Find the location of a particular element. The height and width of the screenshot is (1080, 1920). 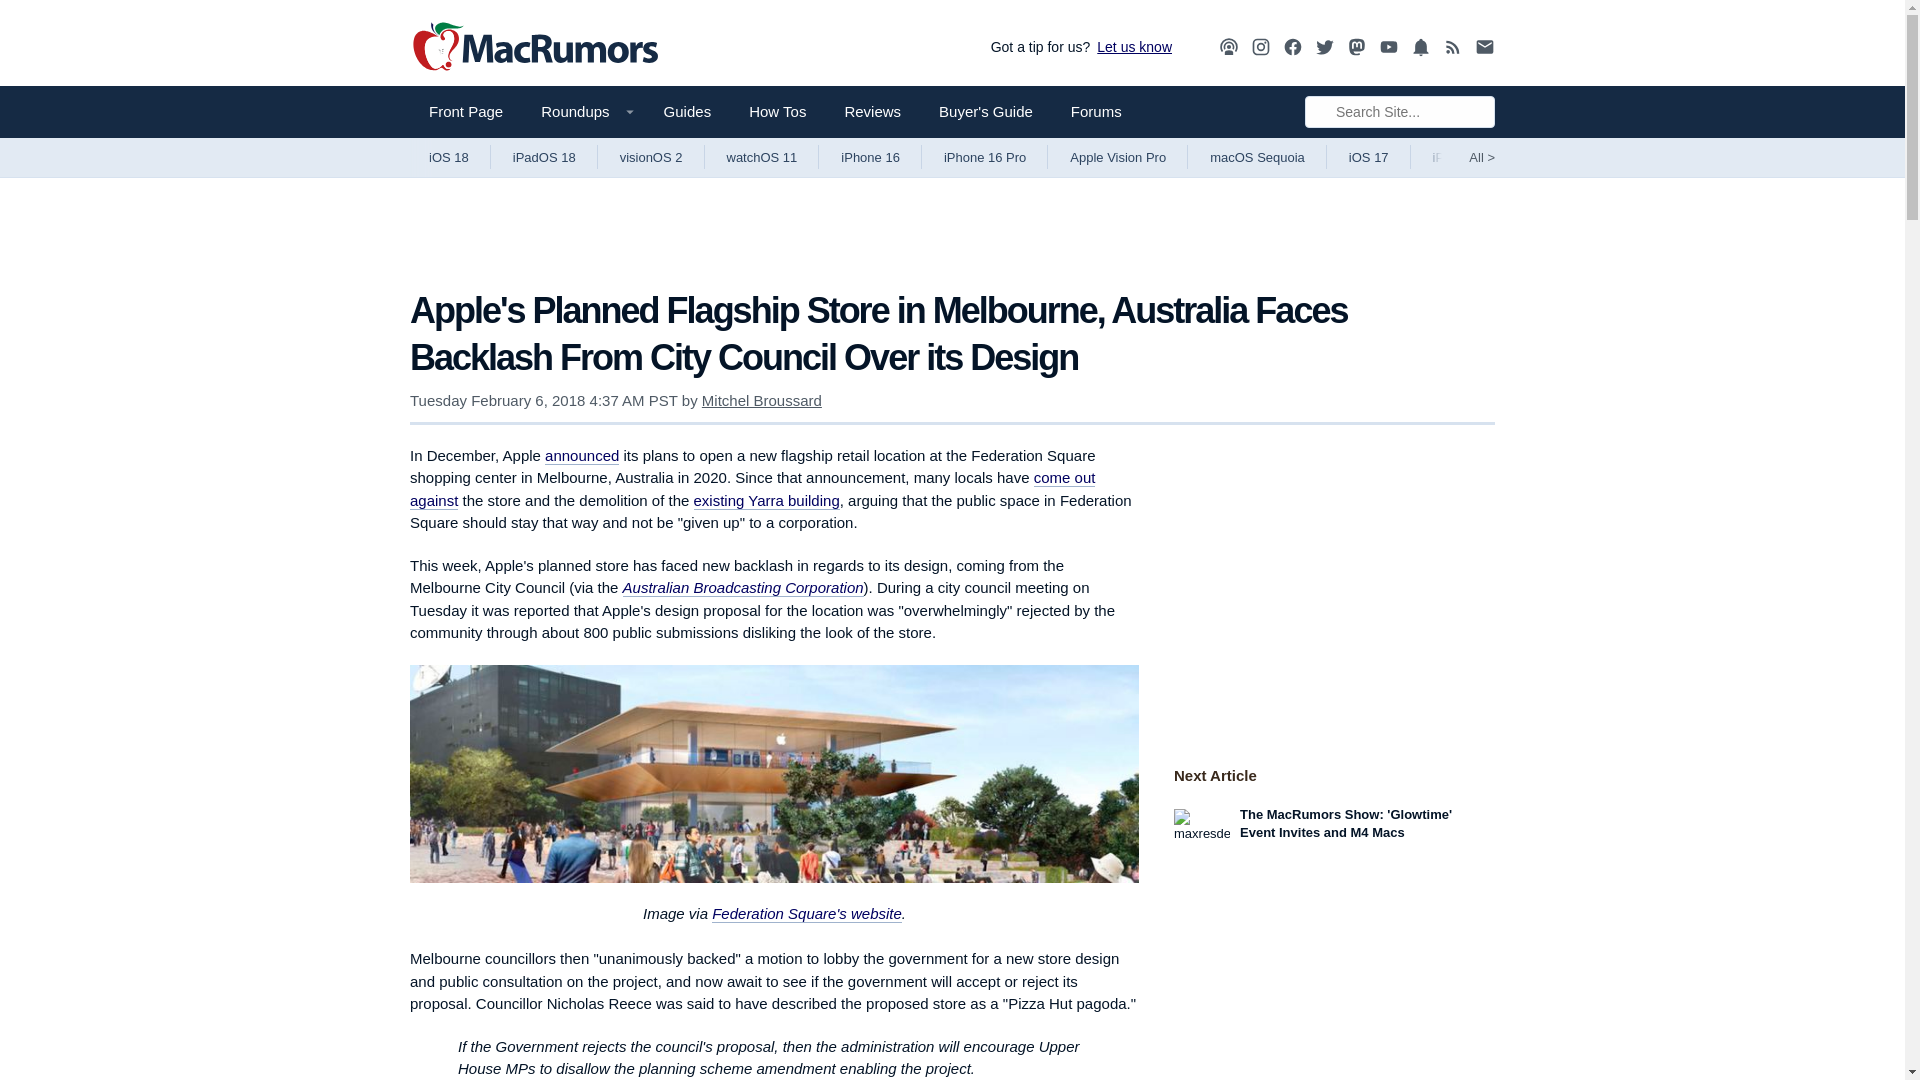

Guides is located at coordinates (688, 112).